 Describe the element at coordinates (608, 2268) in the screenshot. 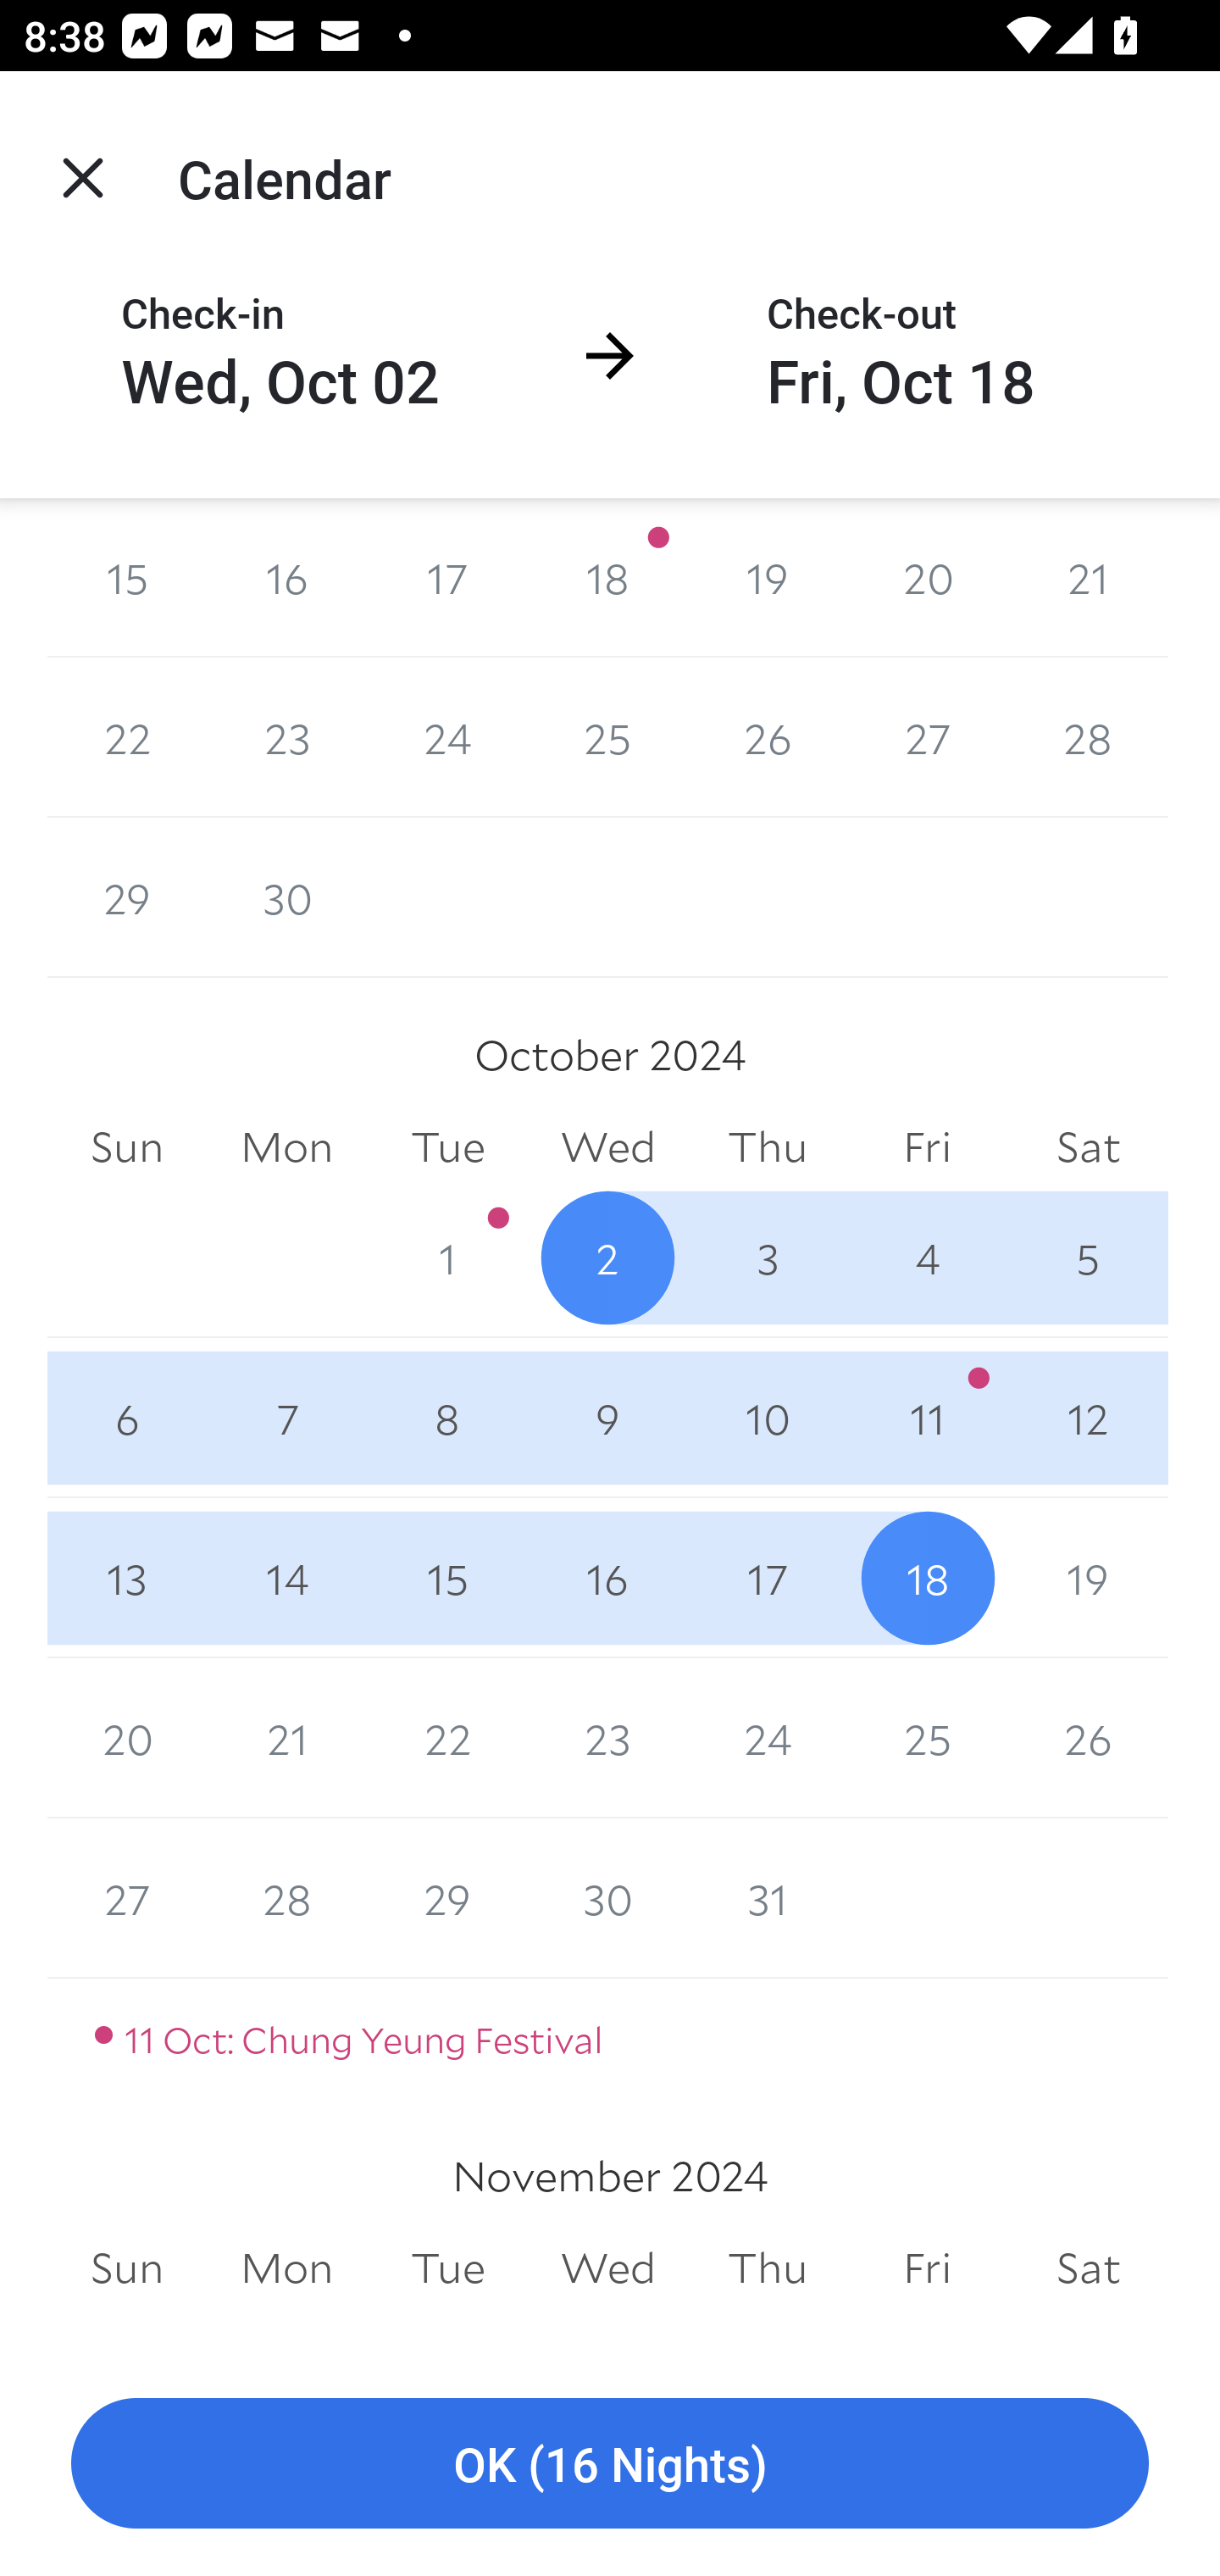

I see `Wed` at that location.